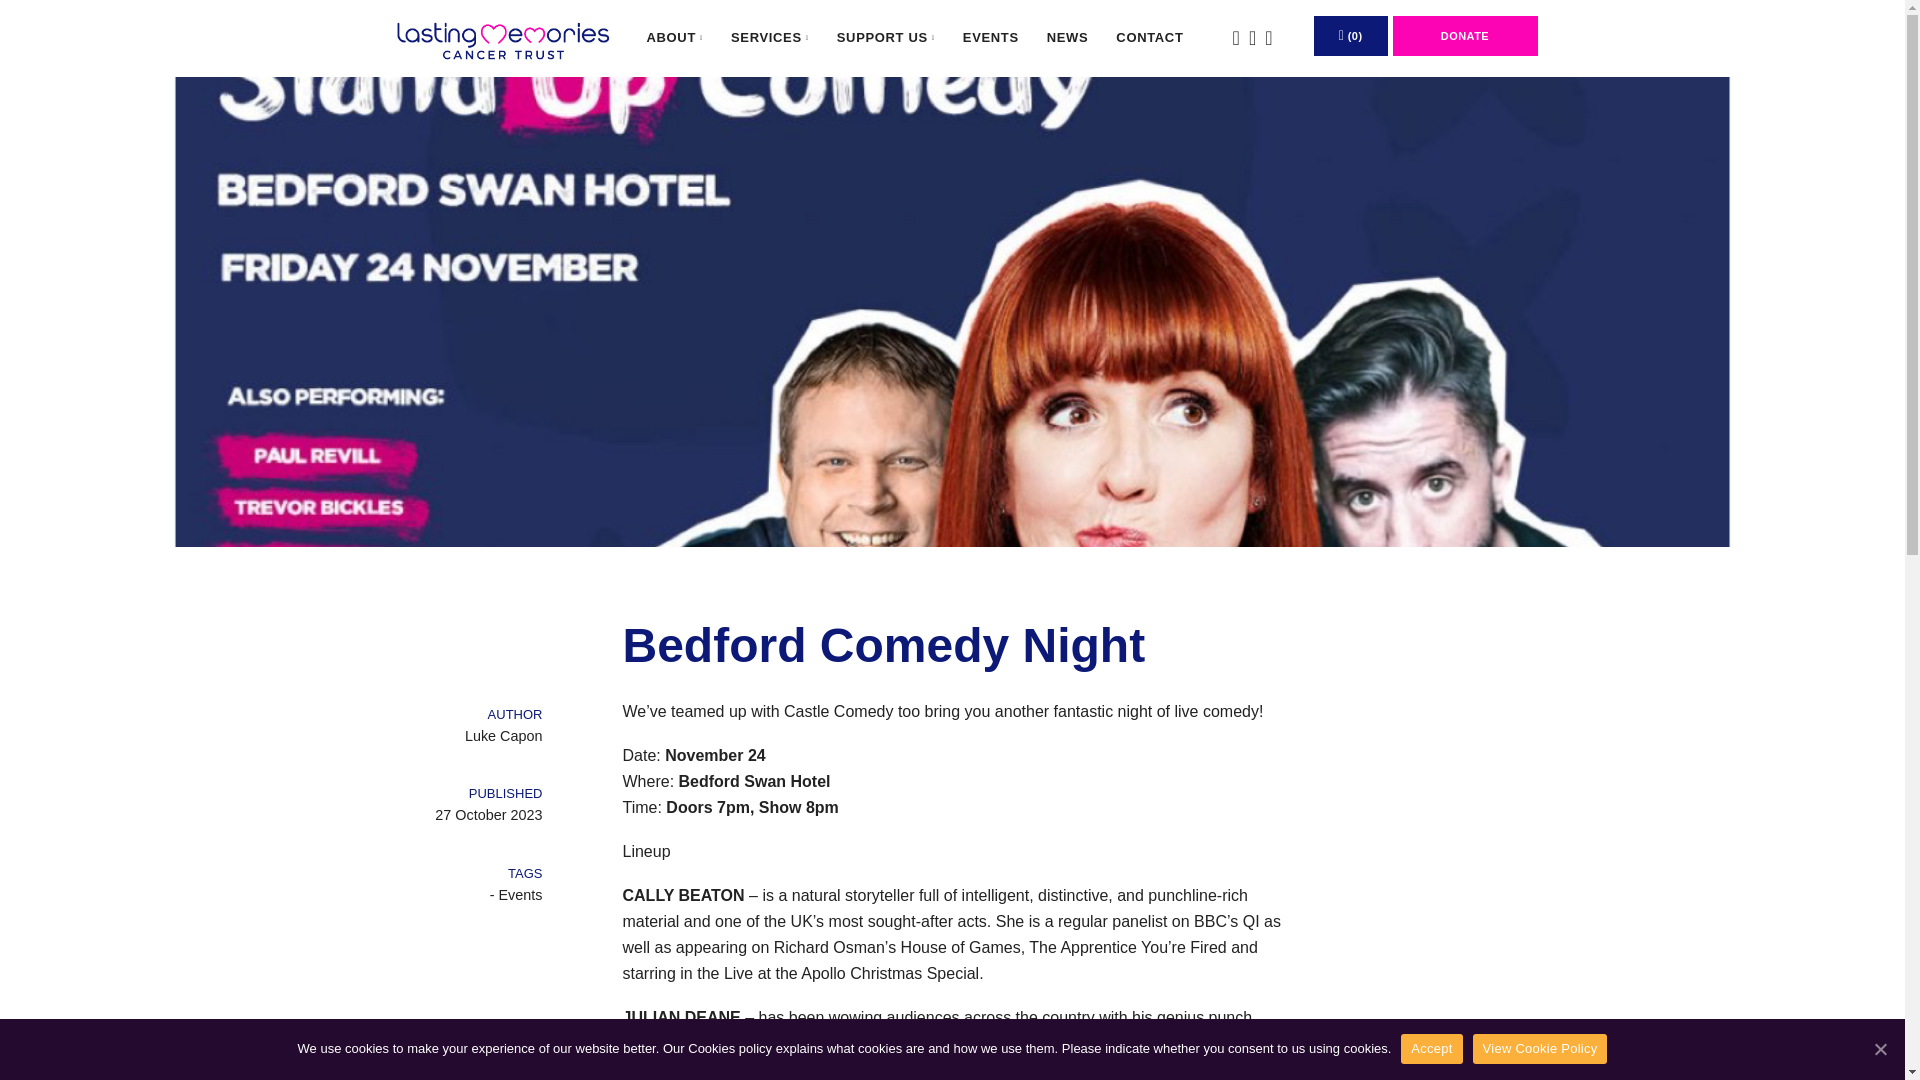 The width and height of the screenshot is (1920, 1080). Describe the element at coordinates (466, 736) in the screenshot. I see `Luke Capon` at that location.